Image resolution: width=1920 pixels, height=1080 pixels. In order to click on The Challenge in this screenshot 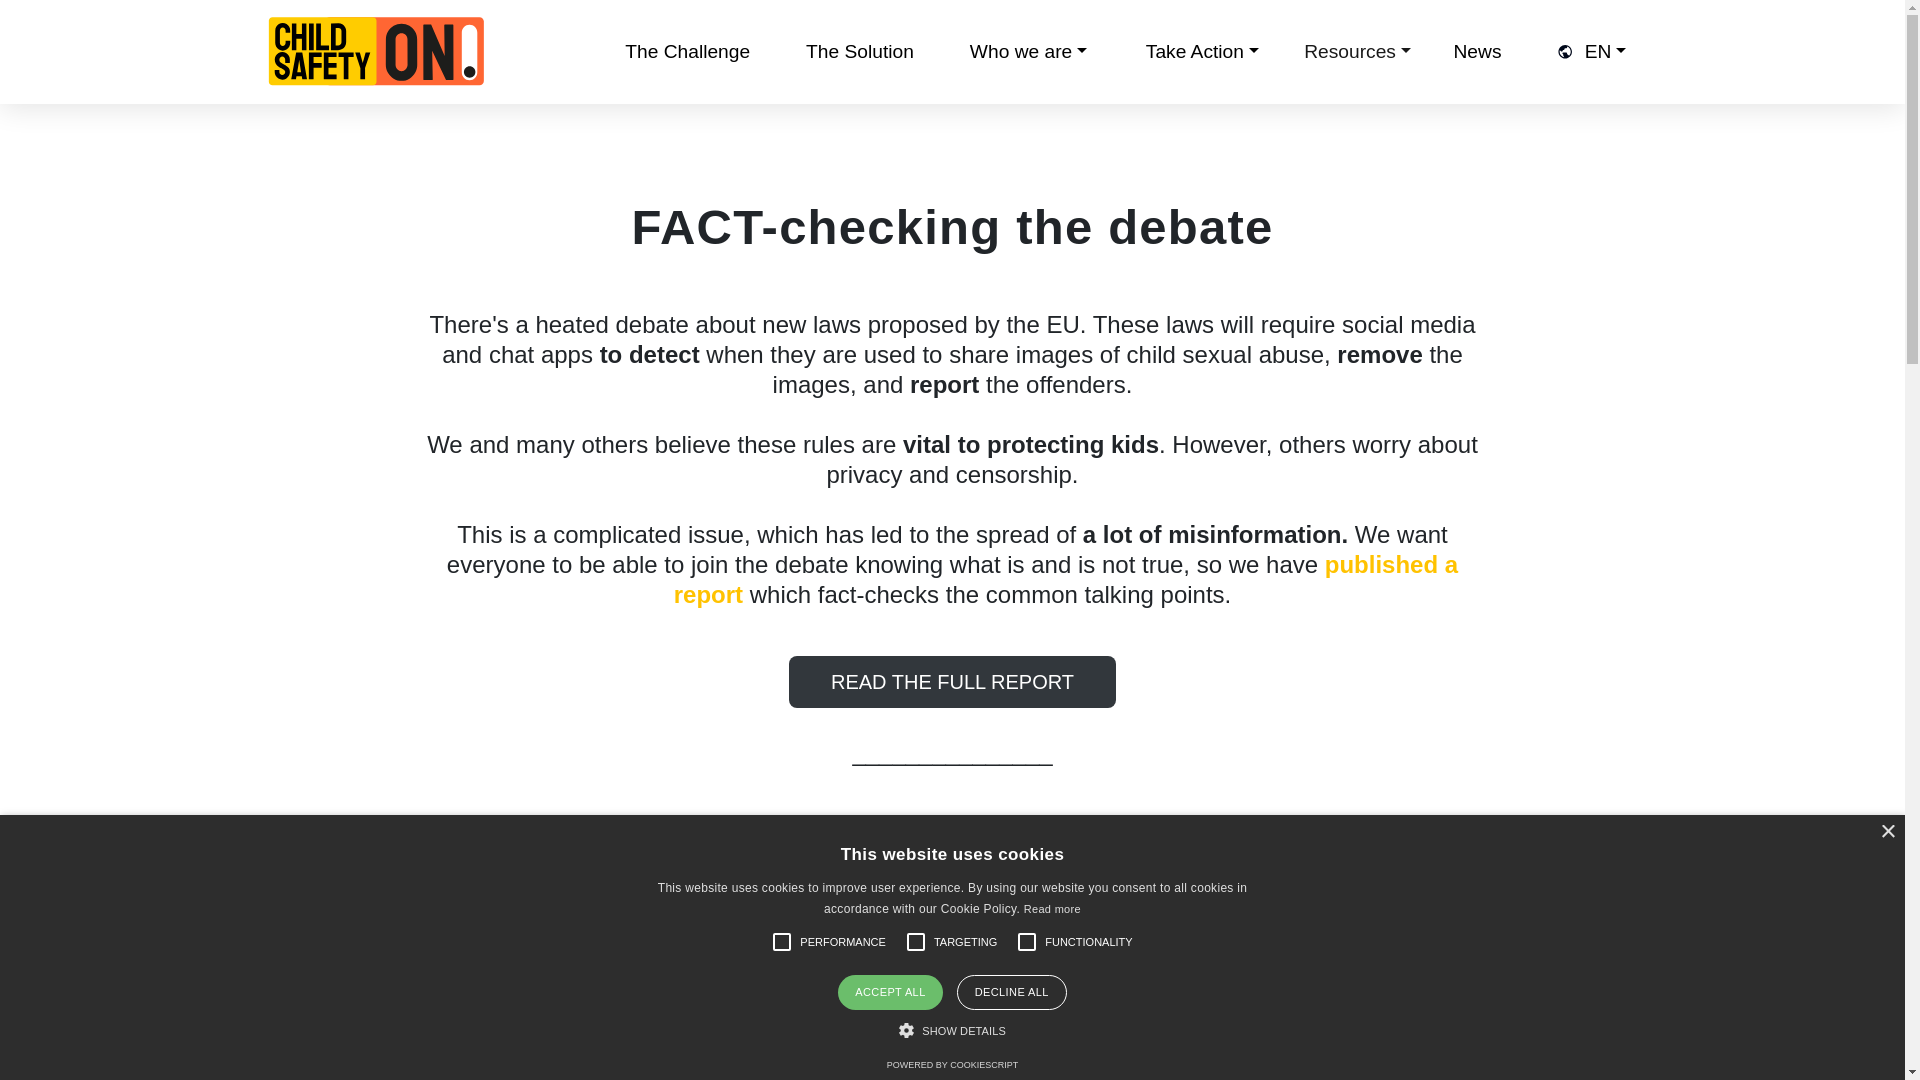, I will do `click(687, 52)`.